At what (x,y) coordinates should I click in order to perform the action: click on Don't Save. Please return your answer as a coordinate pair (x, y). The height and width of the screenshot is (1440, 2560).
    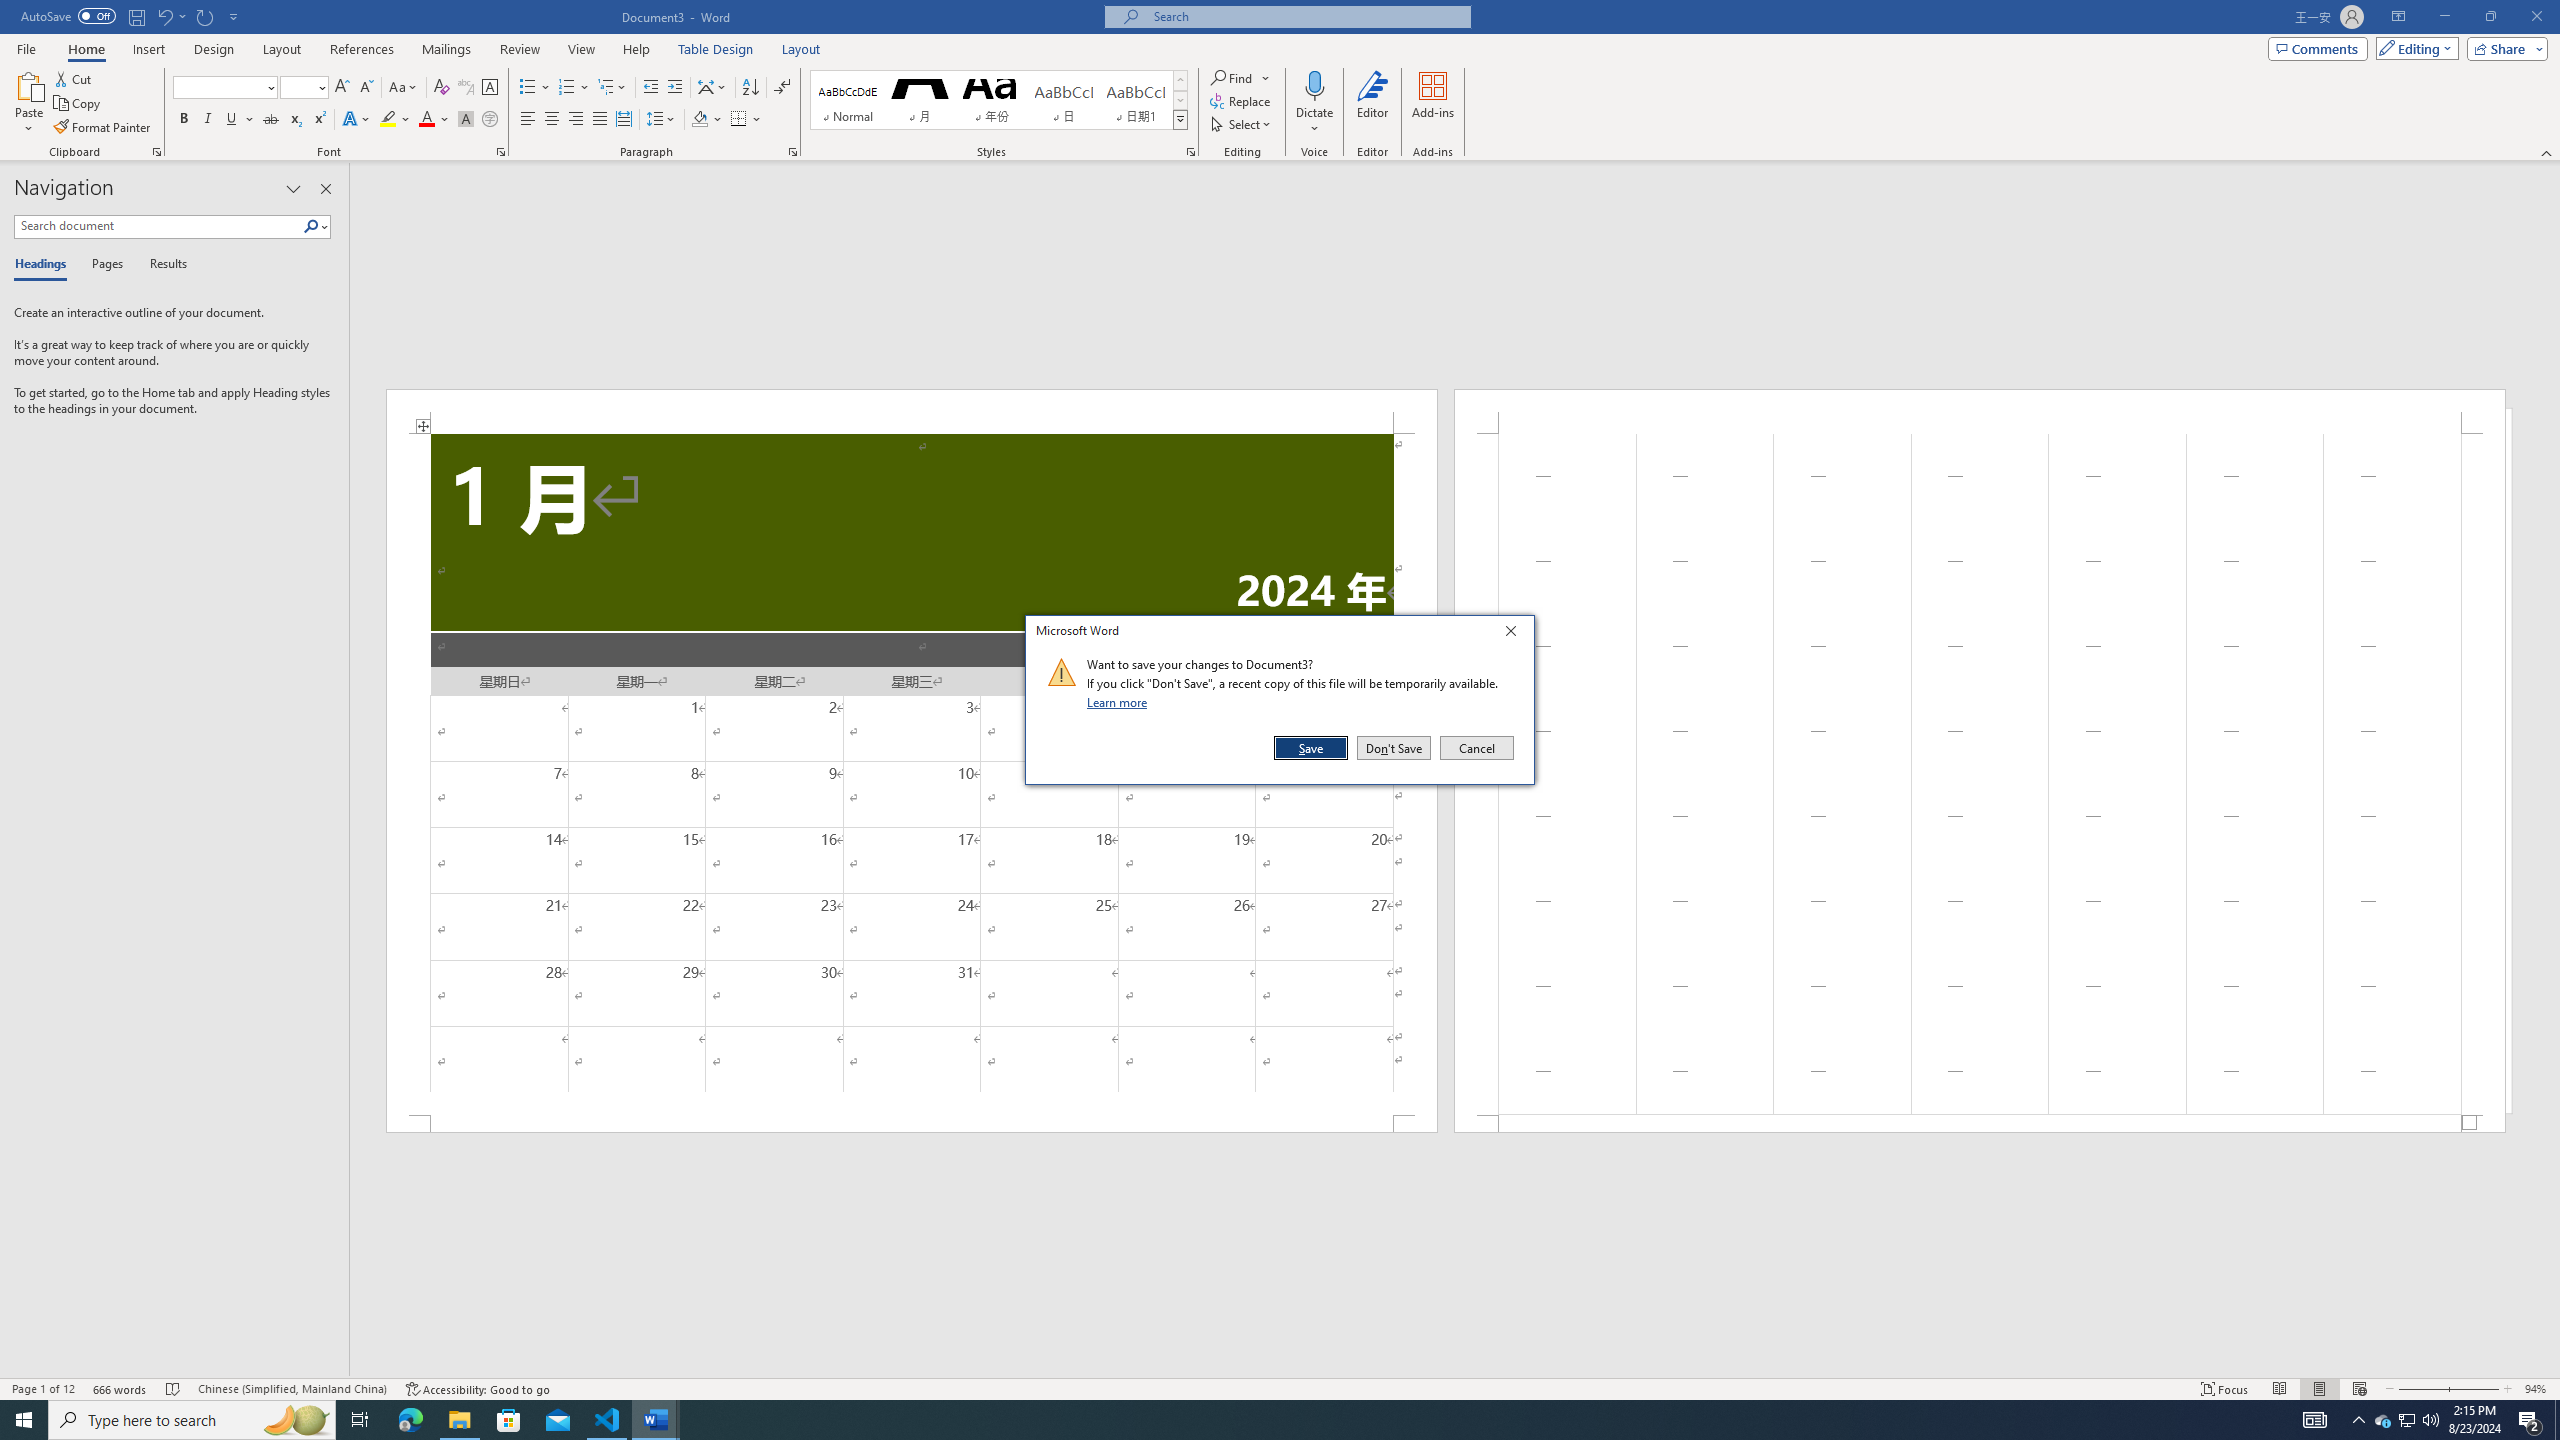
    Looking at the image, I should click on (1394, 748).